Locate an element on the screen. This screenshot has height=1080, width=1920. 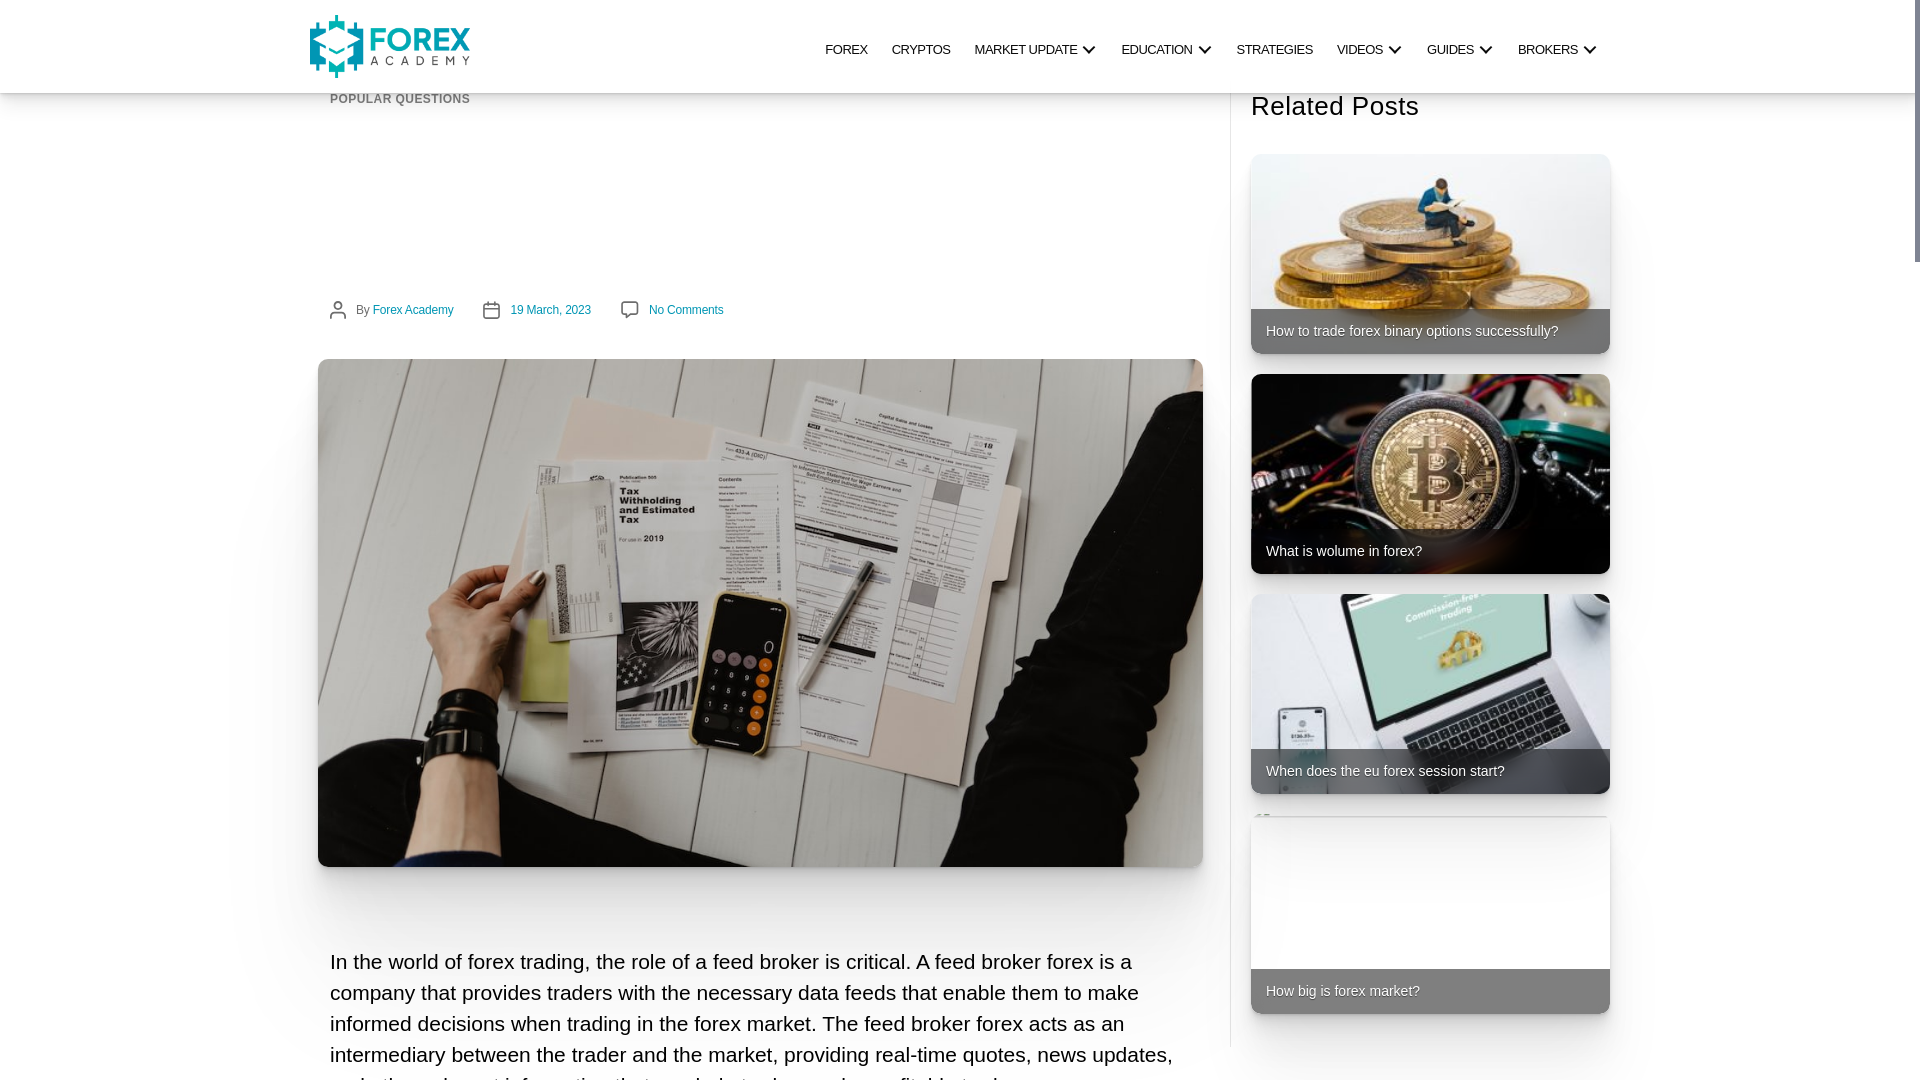
STRATEGIES is located at coordinates (1274, 46).